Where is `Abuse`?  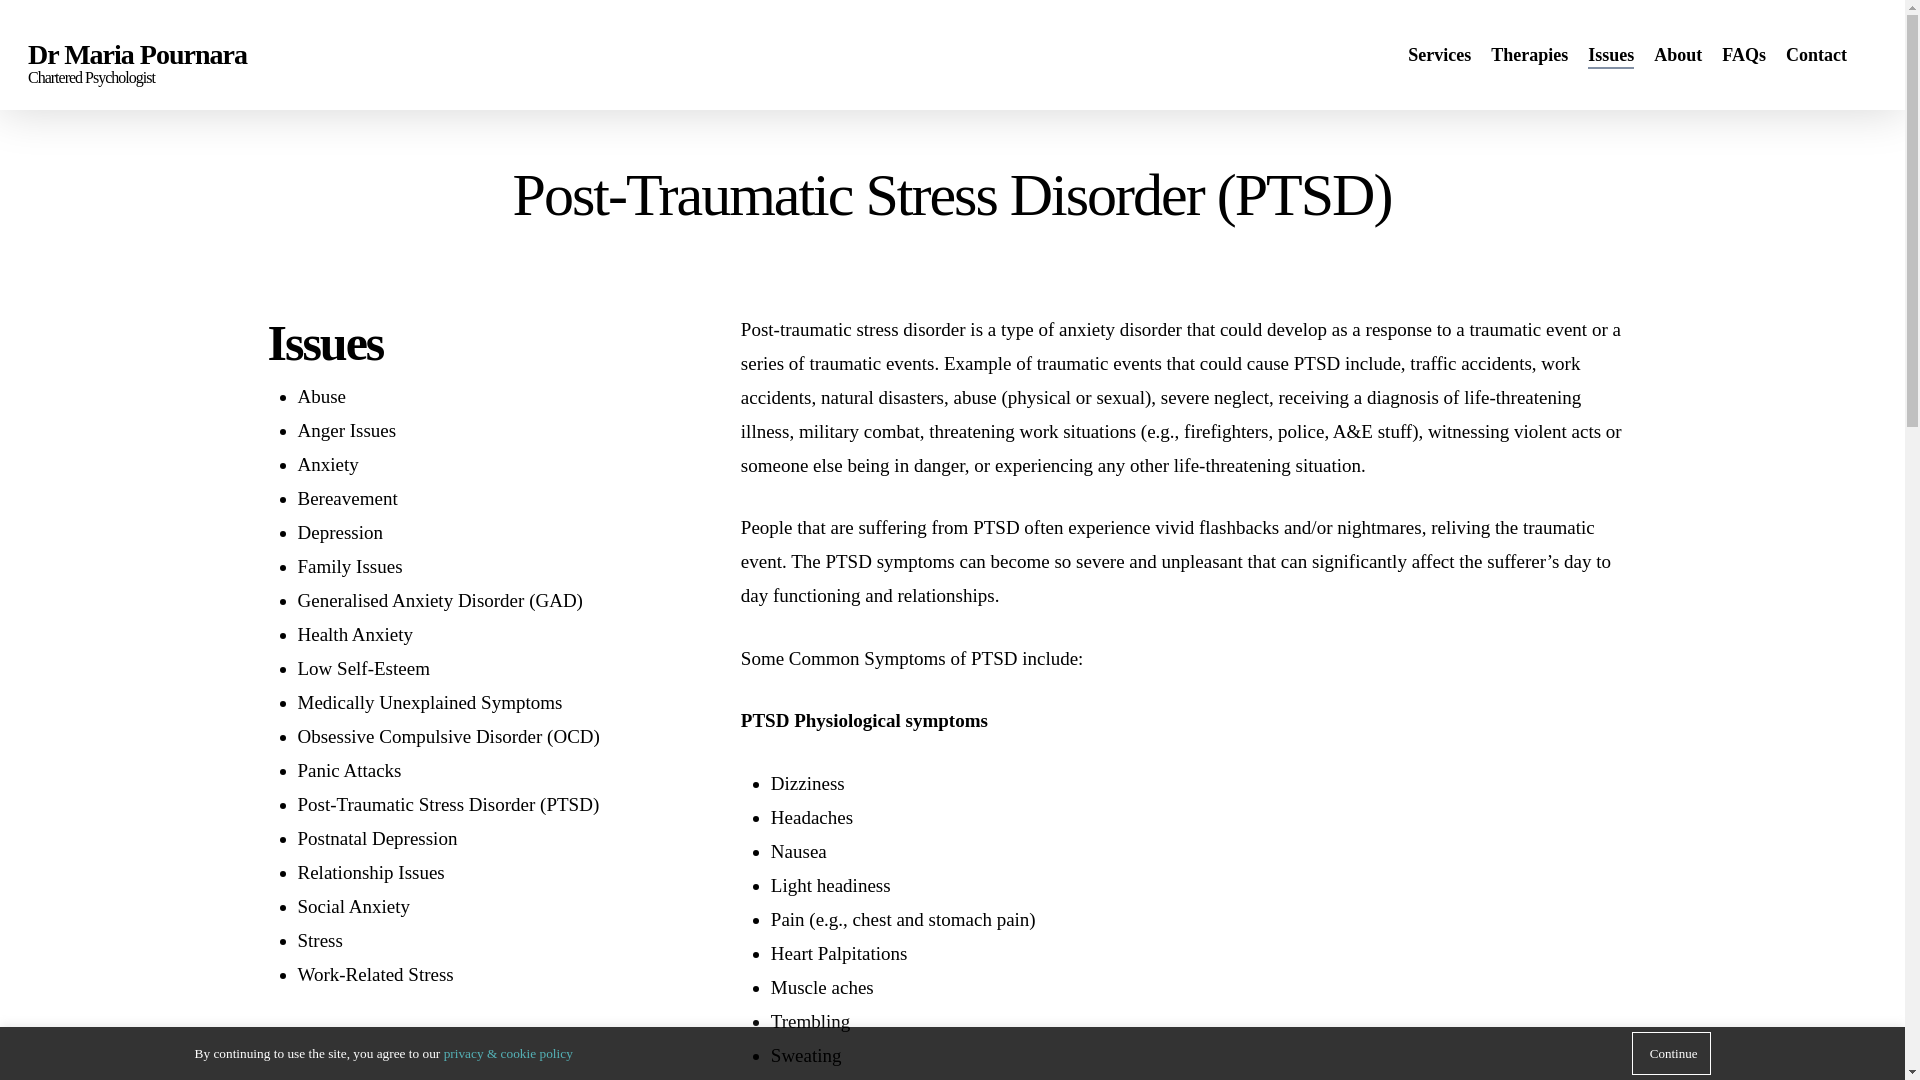
Abuse is located at coordinates (322, 396).